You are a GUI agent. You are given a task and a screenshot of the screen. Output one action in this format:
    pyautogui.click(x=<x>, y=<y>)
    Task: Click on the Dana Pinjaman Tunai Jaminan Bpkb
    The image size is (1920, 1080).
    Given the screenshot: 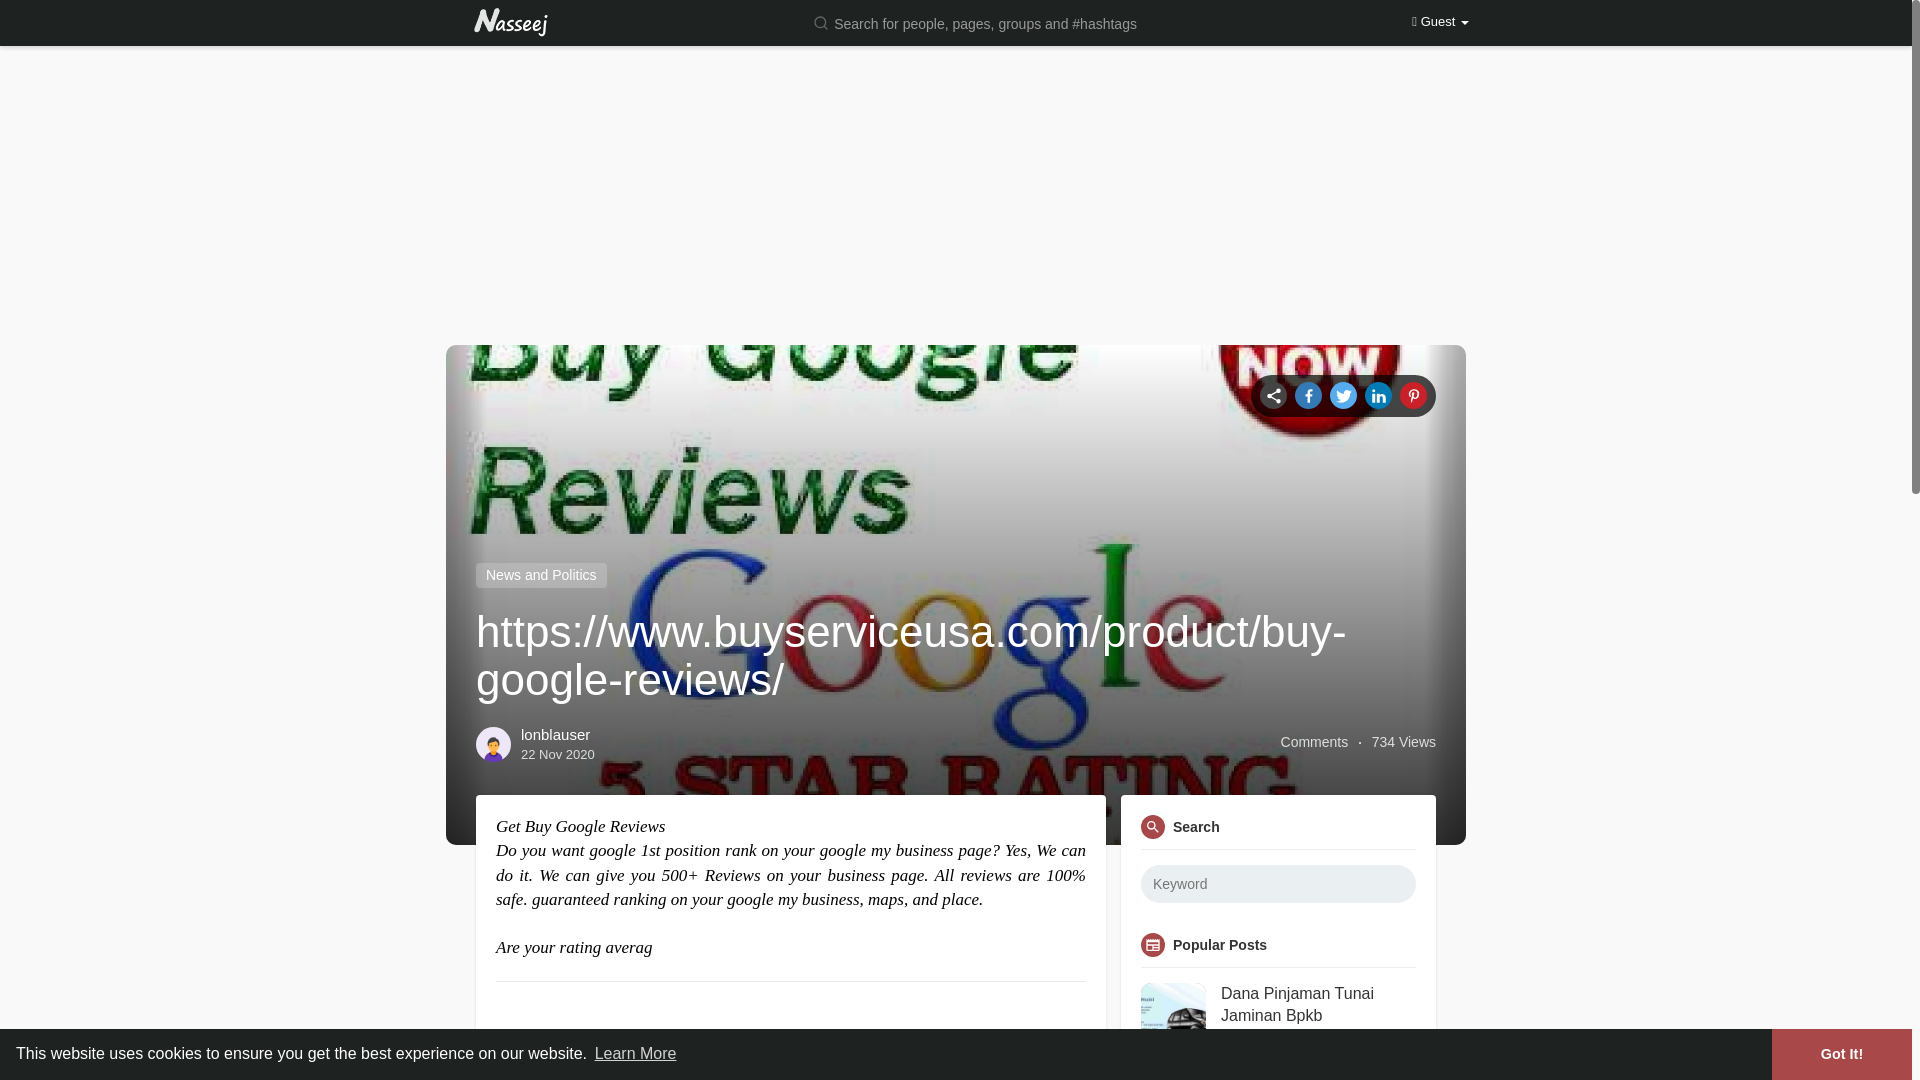 What is the action you would take?
    pyautogui.click(x=1318, y=1005)
    